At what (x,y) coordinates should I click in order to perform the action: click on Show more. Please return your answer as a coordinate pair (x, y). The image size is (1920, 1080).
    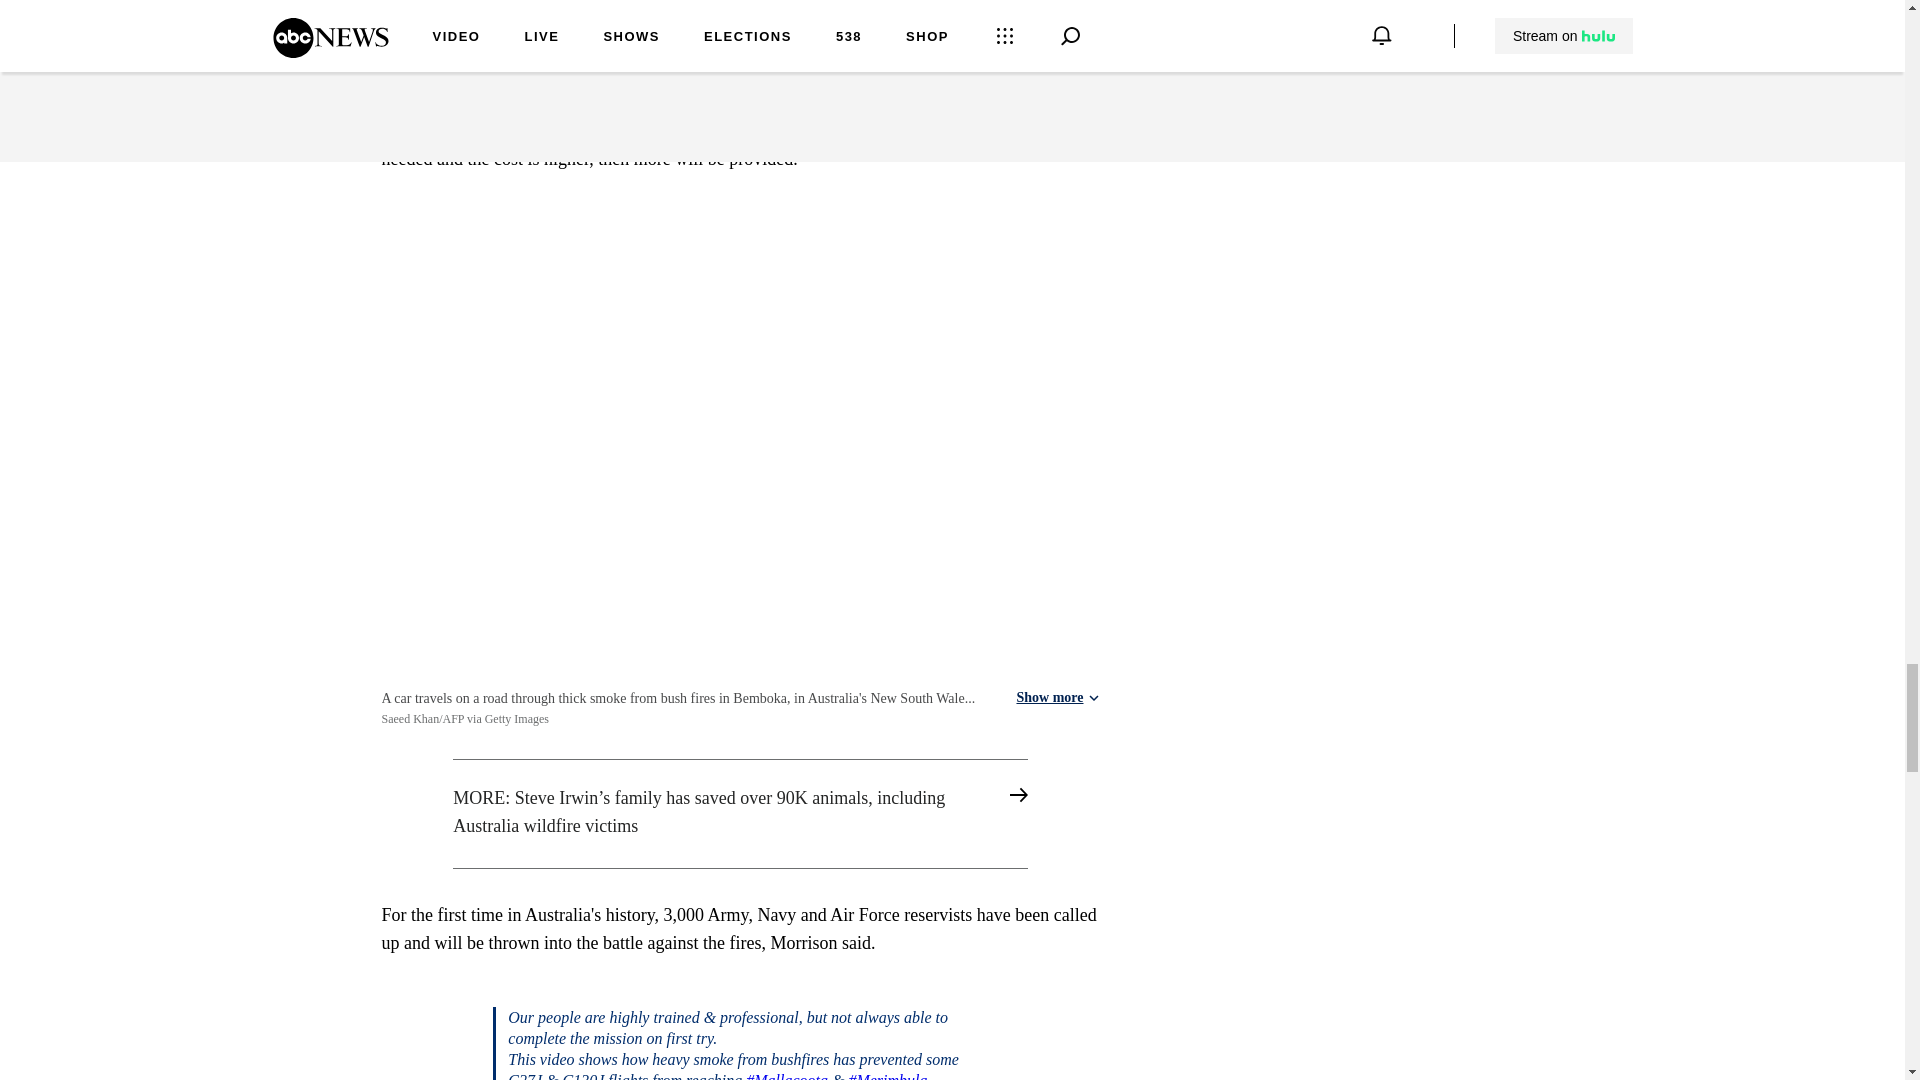
    Looking at the image, I should click on (1056, 698).